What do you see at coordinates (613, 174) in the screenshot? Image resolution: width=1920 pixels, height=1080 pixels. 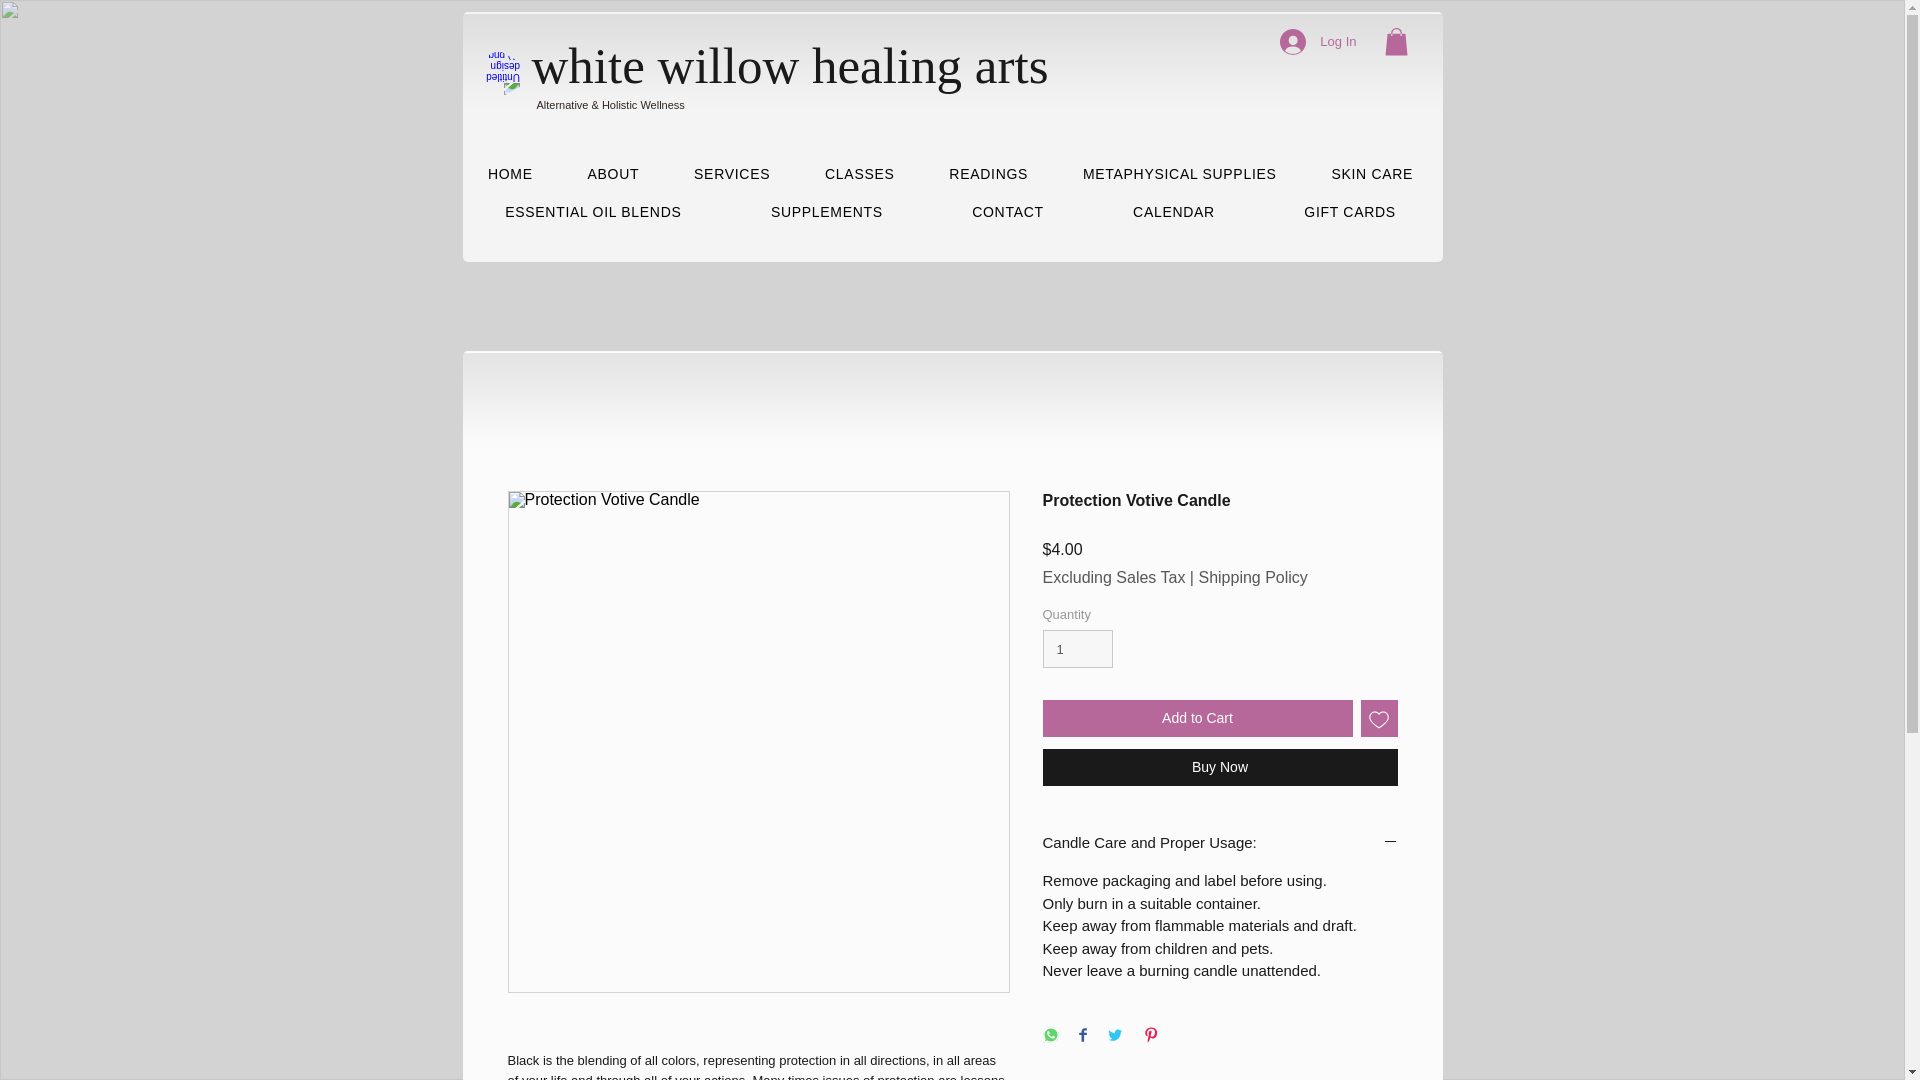 I see `ABOUT` at bounding box center [613, 174].